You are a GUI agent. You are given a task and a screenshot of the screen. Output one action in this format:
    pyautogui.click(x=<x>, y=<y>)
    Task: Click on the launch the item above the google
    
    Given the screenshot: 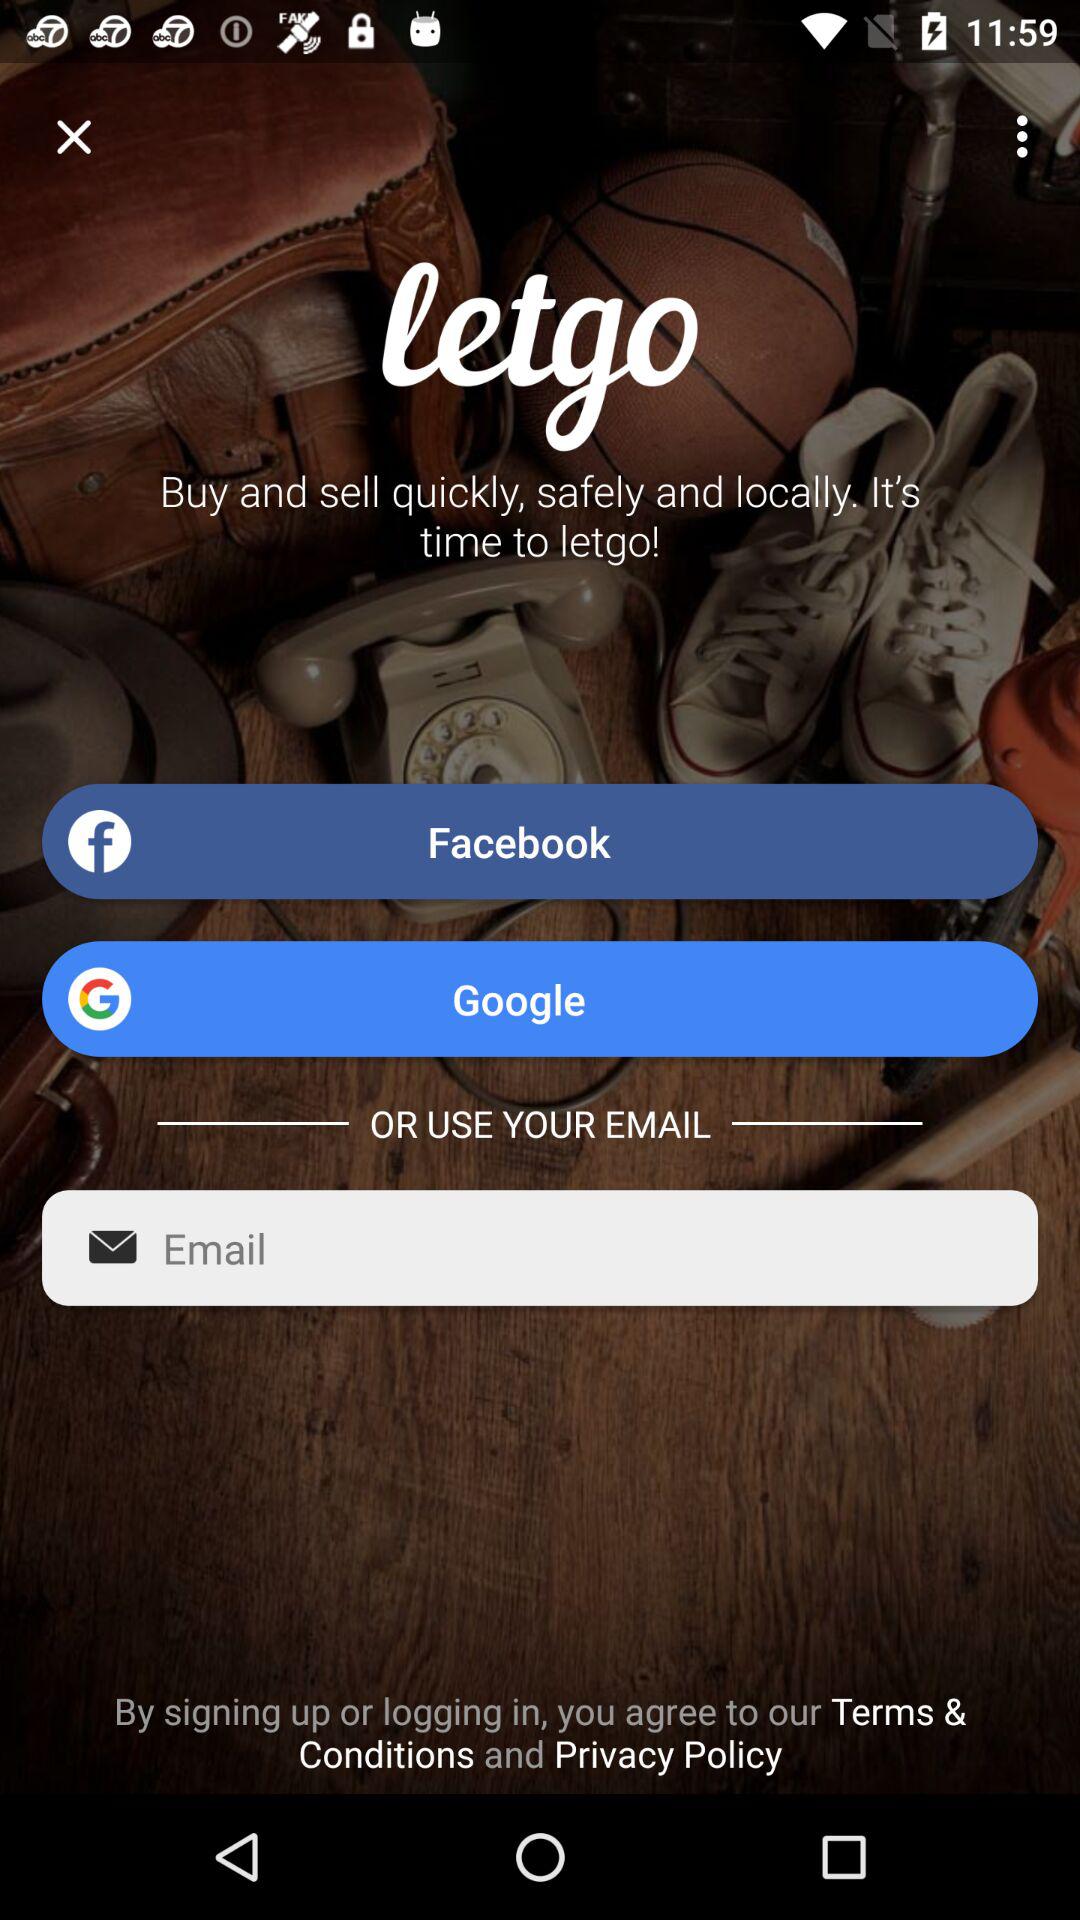 What is the action you would take?
    pyautogui.click(x=540, y=841)
    